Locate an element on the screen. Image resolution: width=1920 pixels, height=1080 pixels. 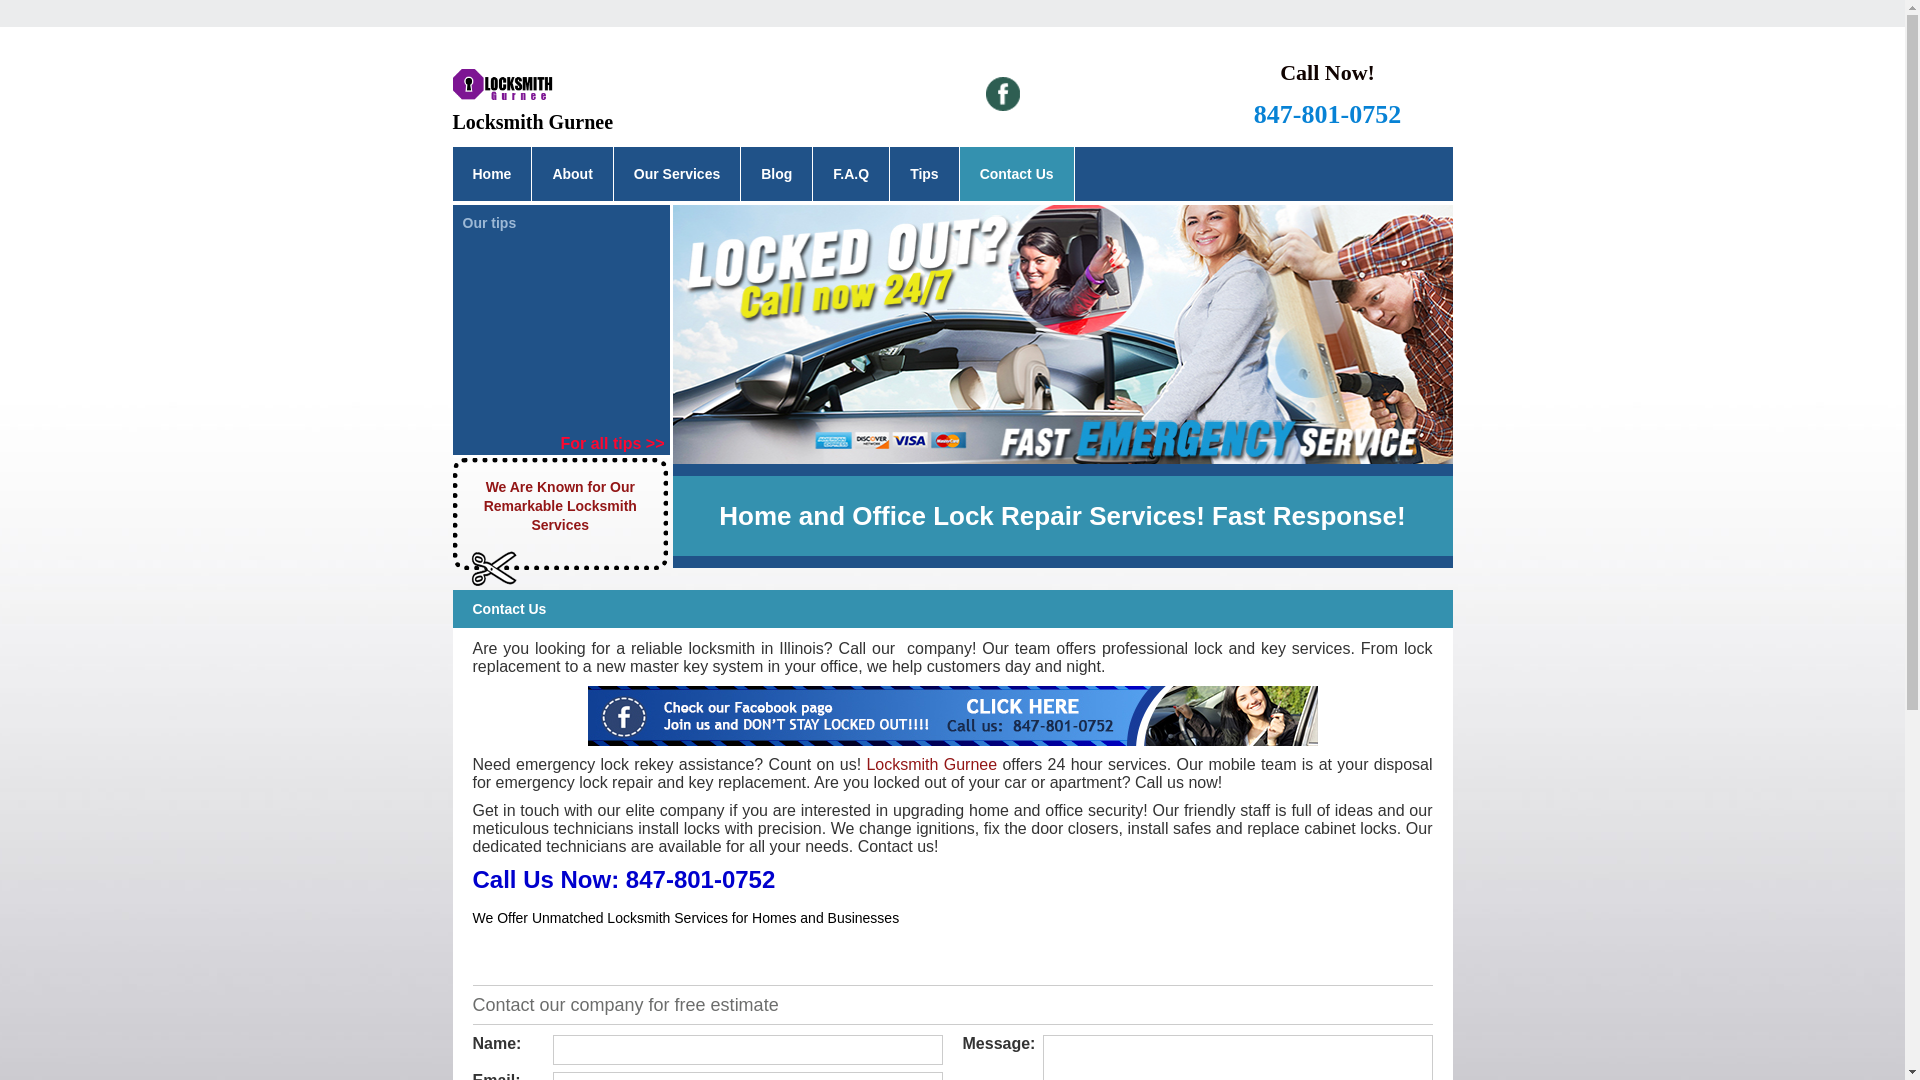
About is located at coordinates (572, 174).